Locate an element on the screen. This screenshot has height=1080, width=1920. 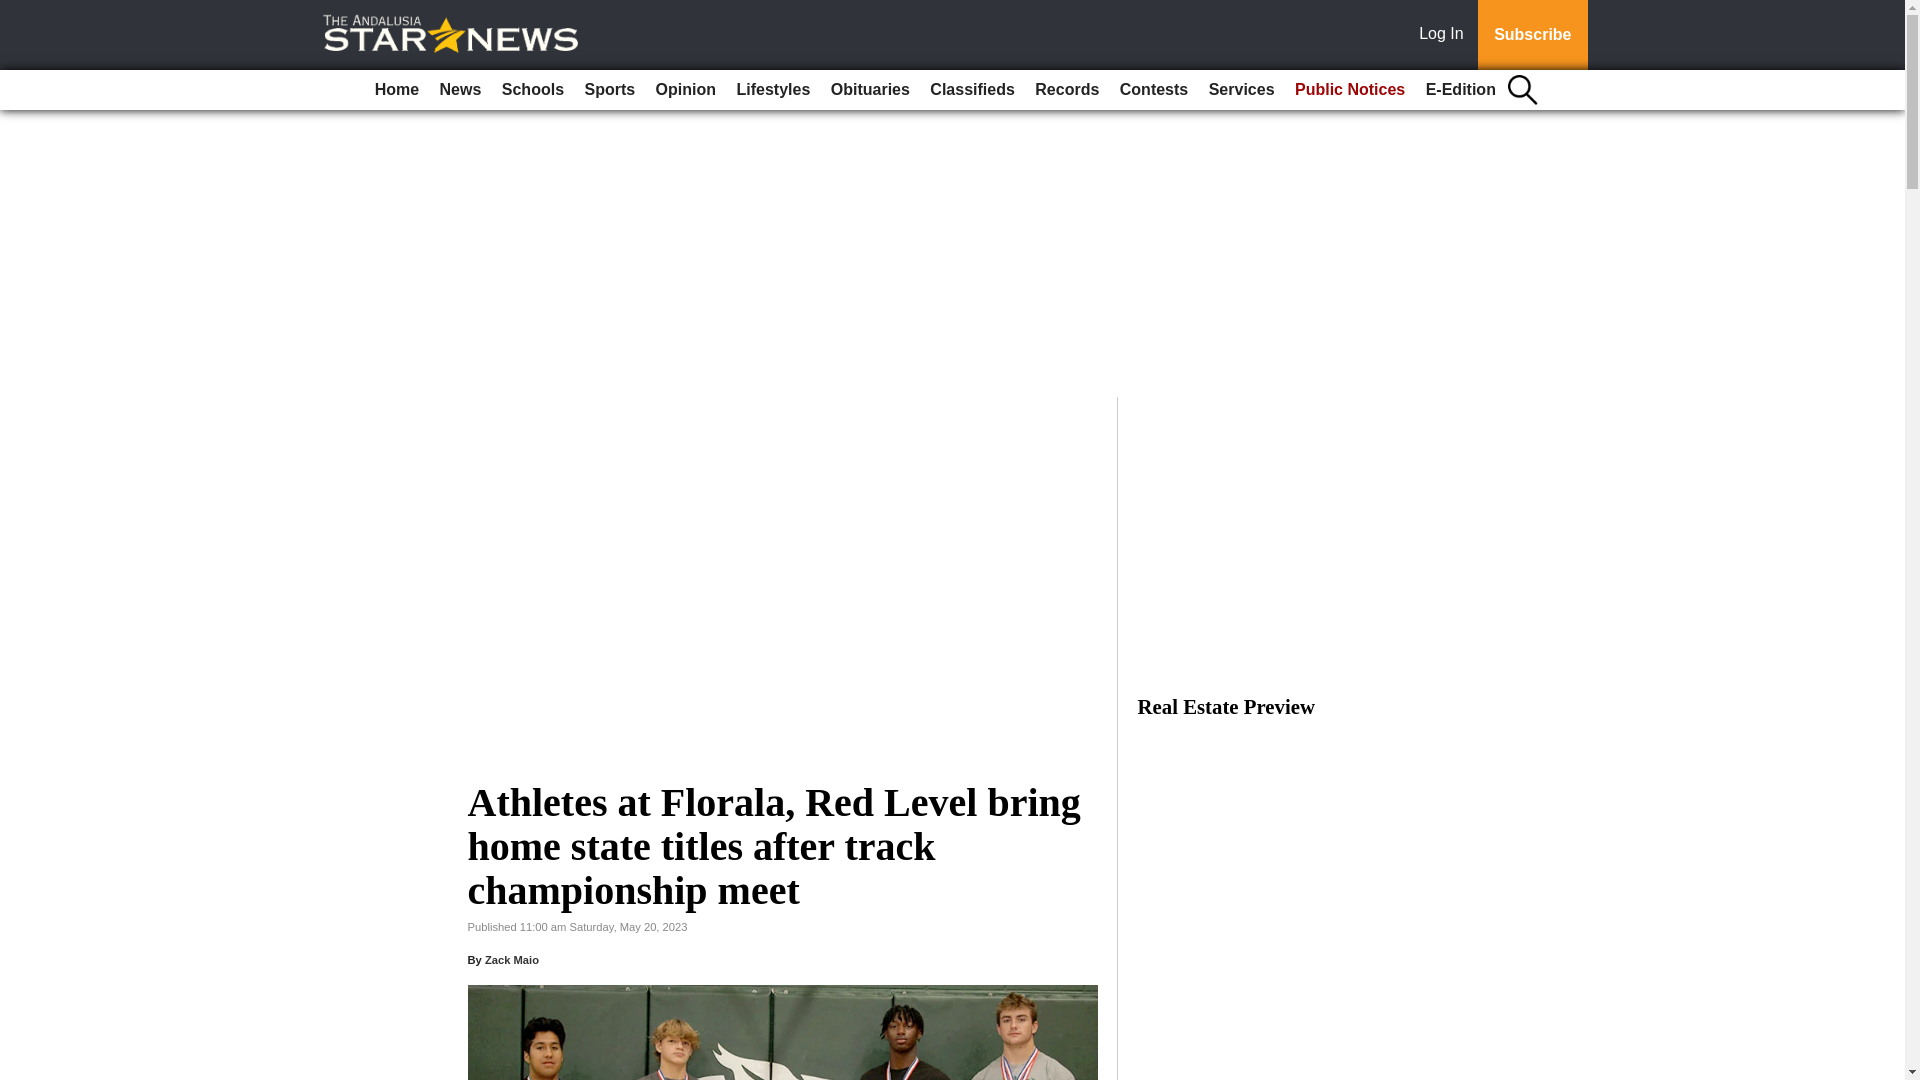
Lifestyles is located at coordinates (772, 90).